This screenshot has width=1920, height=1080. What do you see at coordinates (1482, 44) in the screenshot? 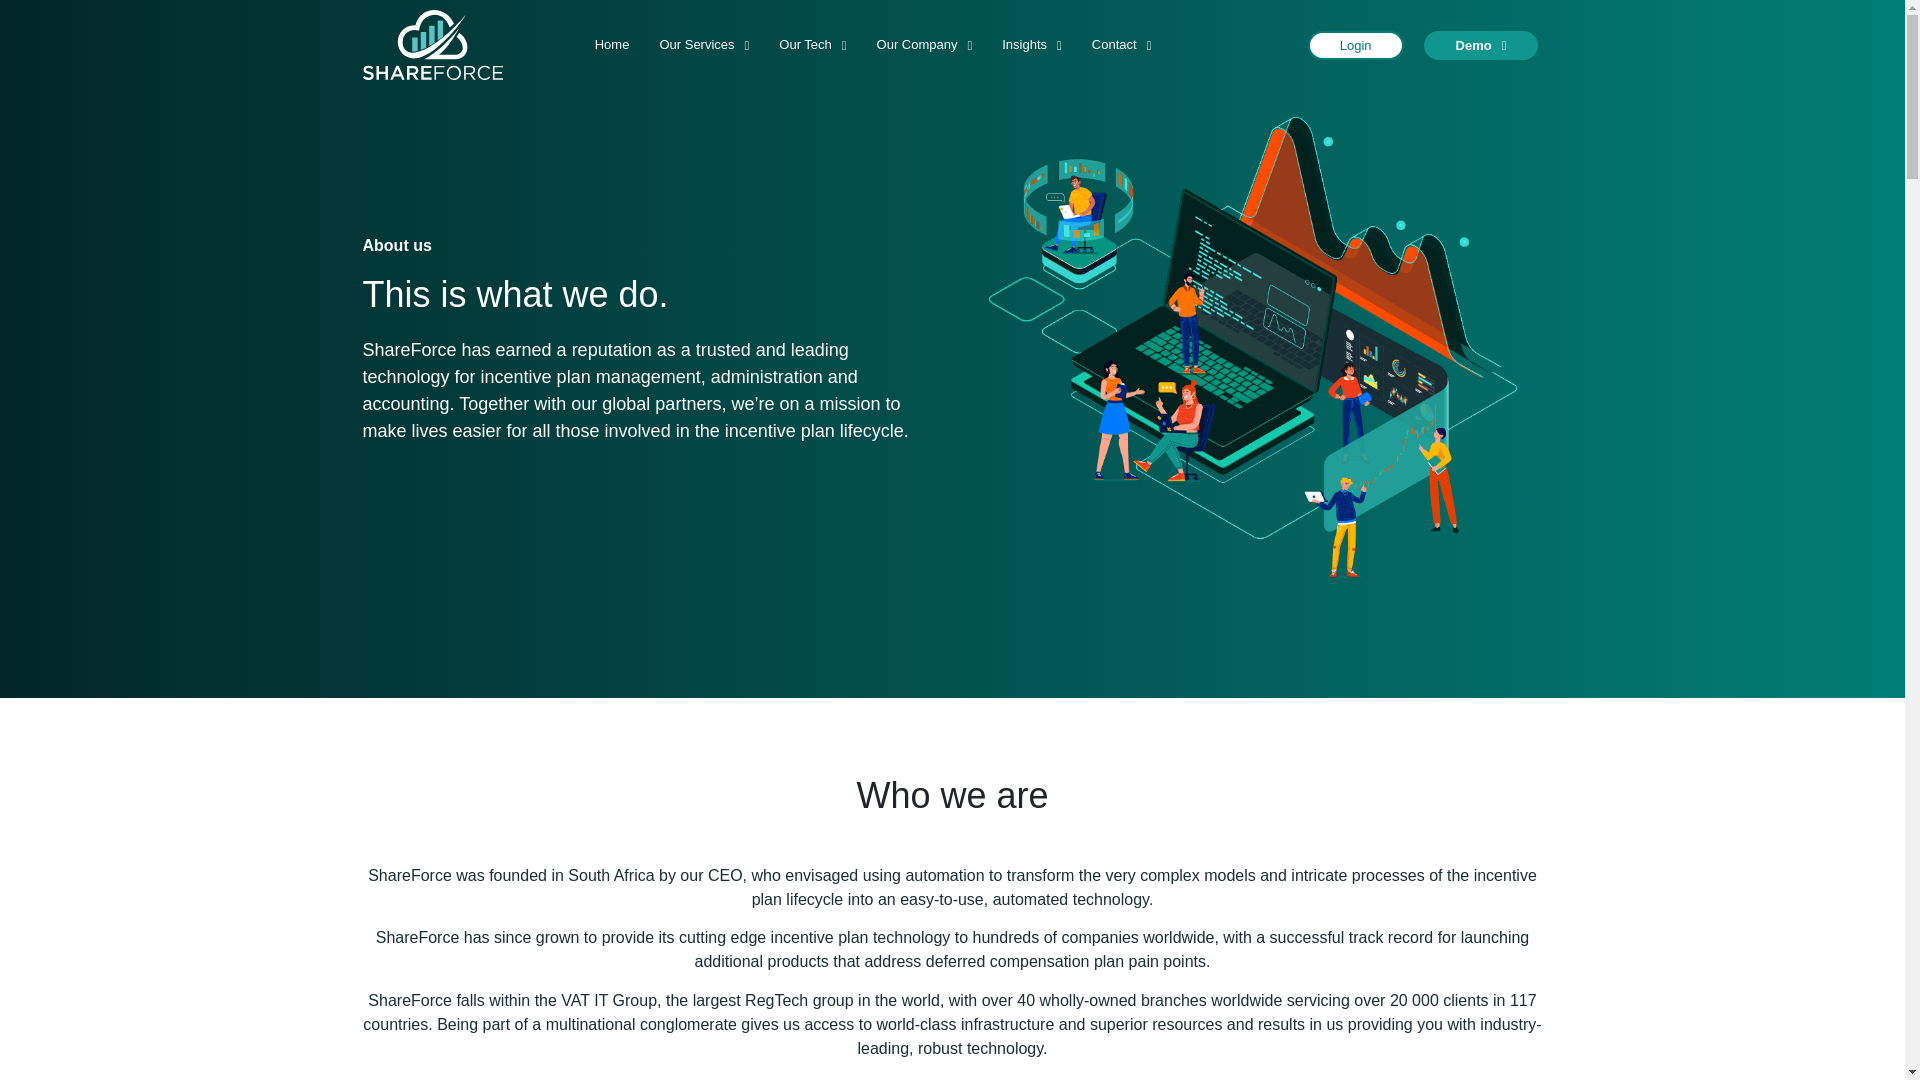
I see `Demo` at bounding box center [1482, 44].